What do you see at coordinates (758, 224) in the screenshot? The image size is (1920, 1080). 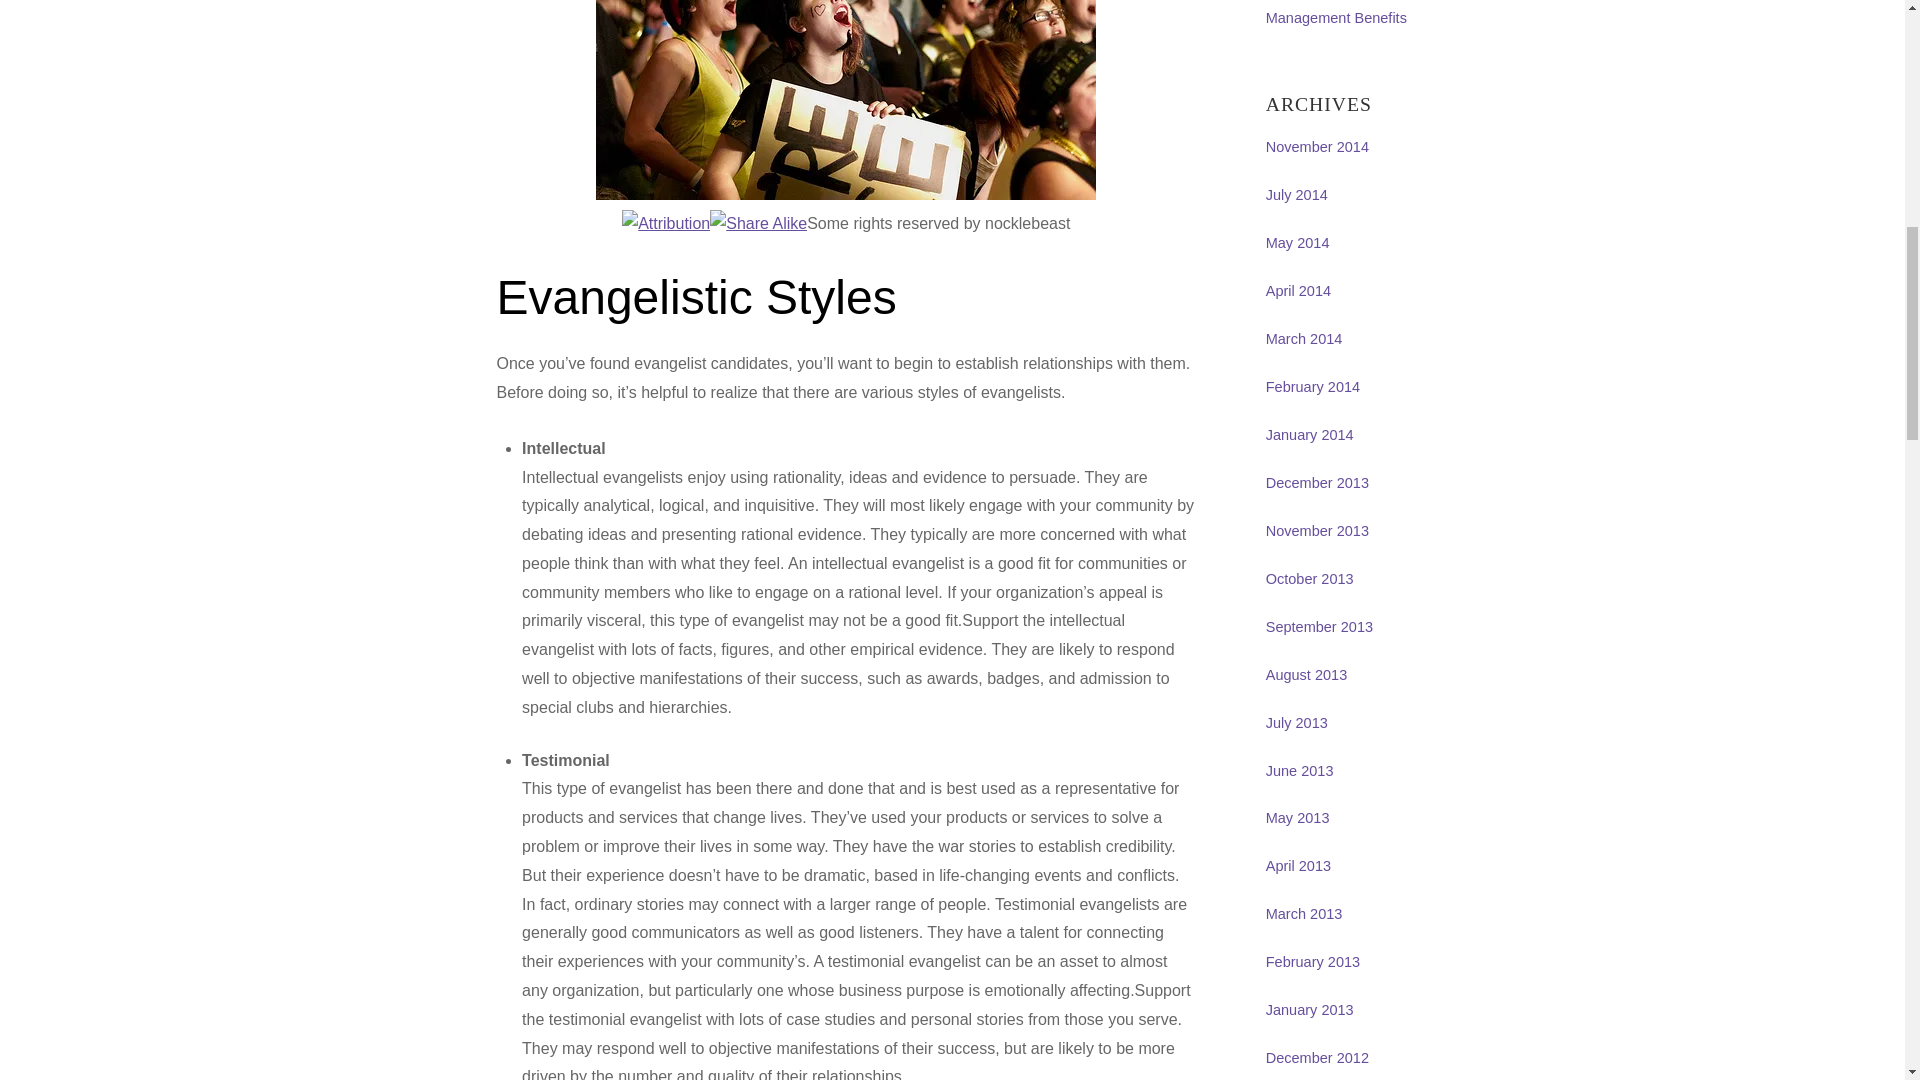 I see `Share Alike` at bounding box center [758, 224].